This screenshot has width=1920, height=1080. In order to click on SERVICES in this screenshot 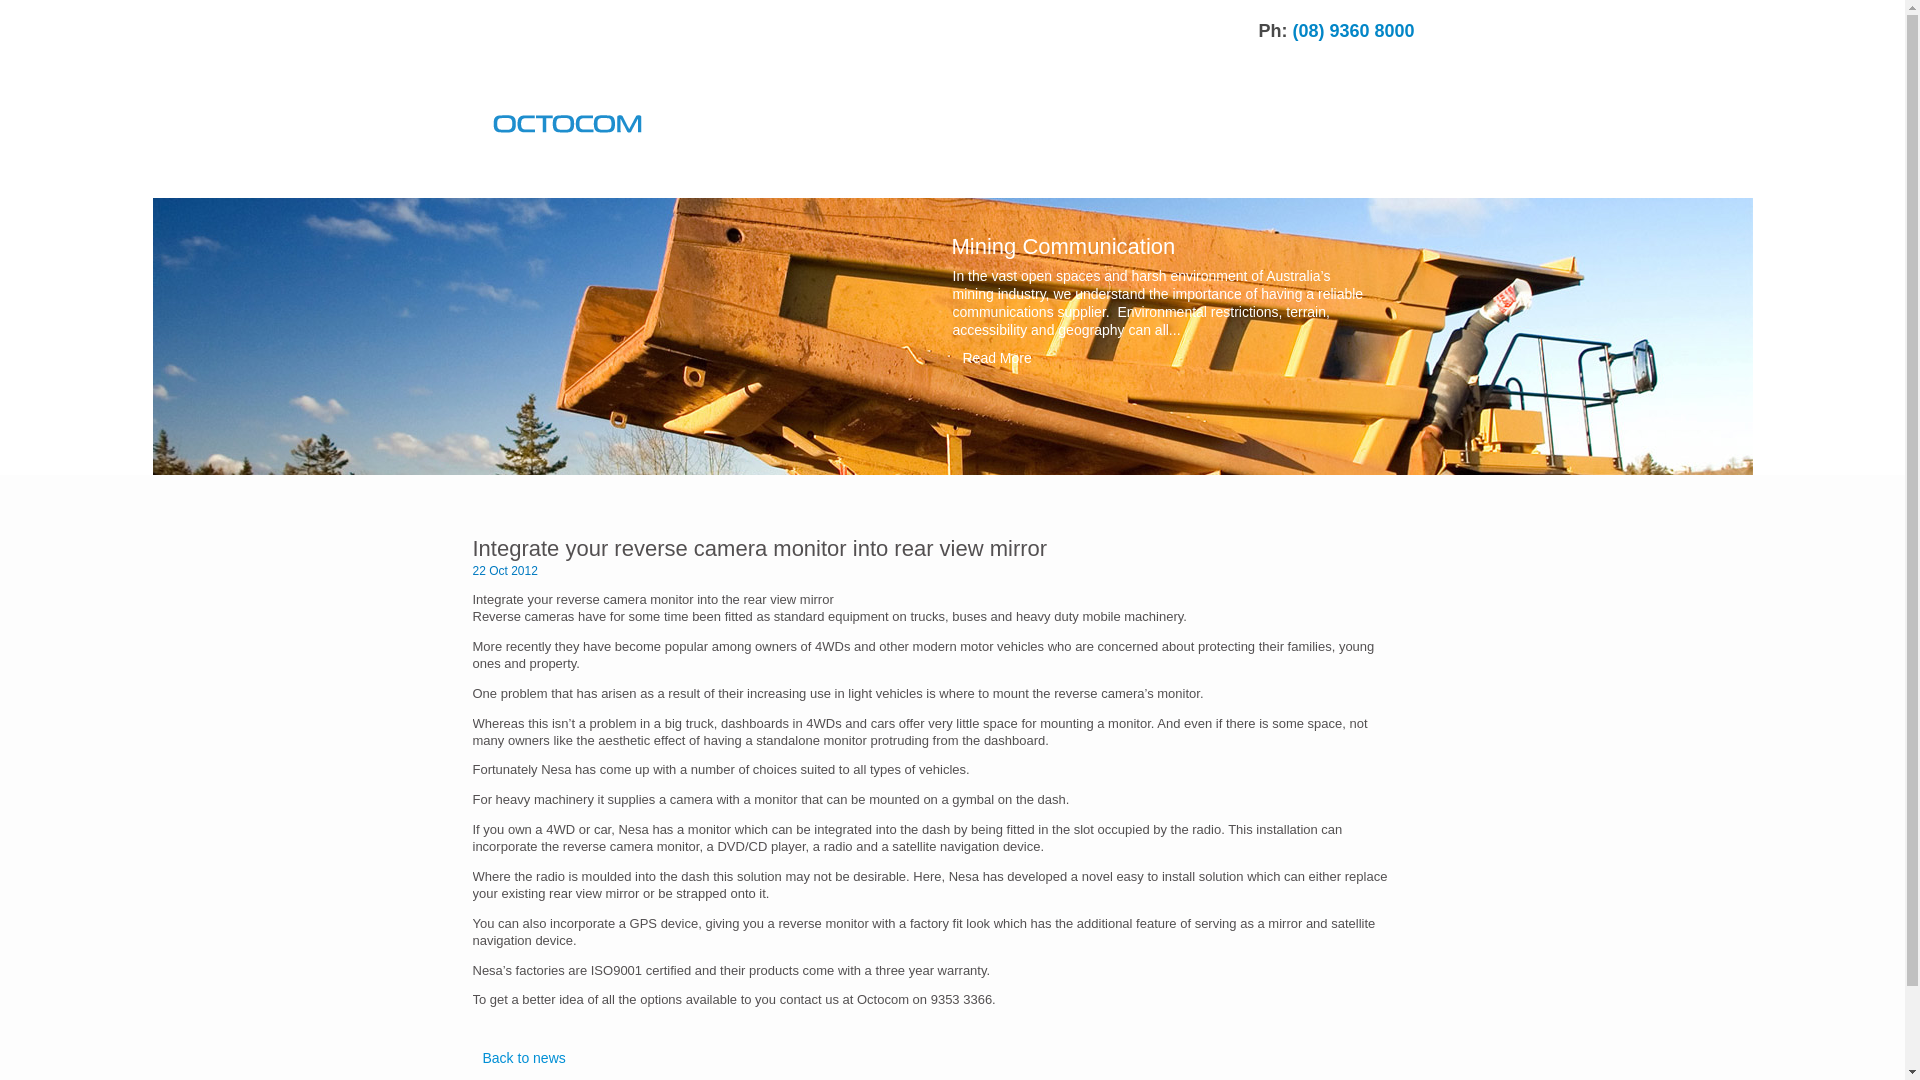, I will do `click(790, 176)`.